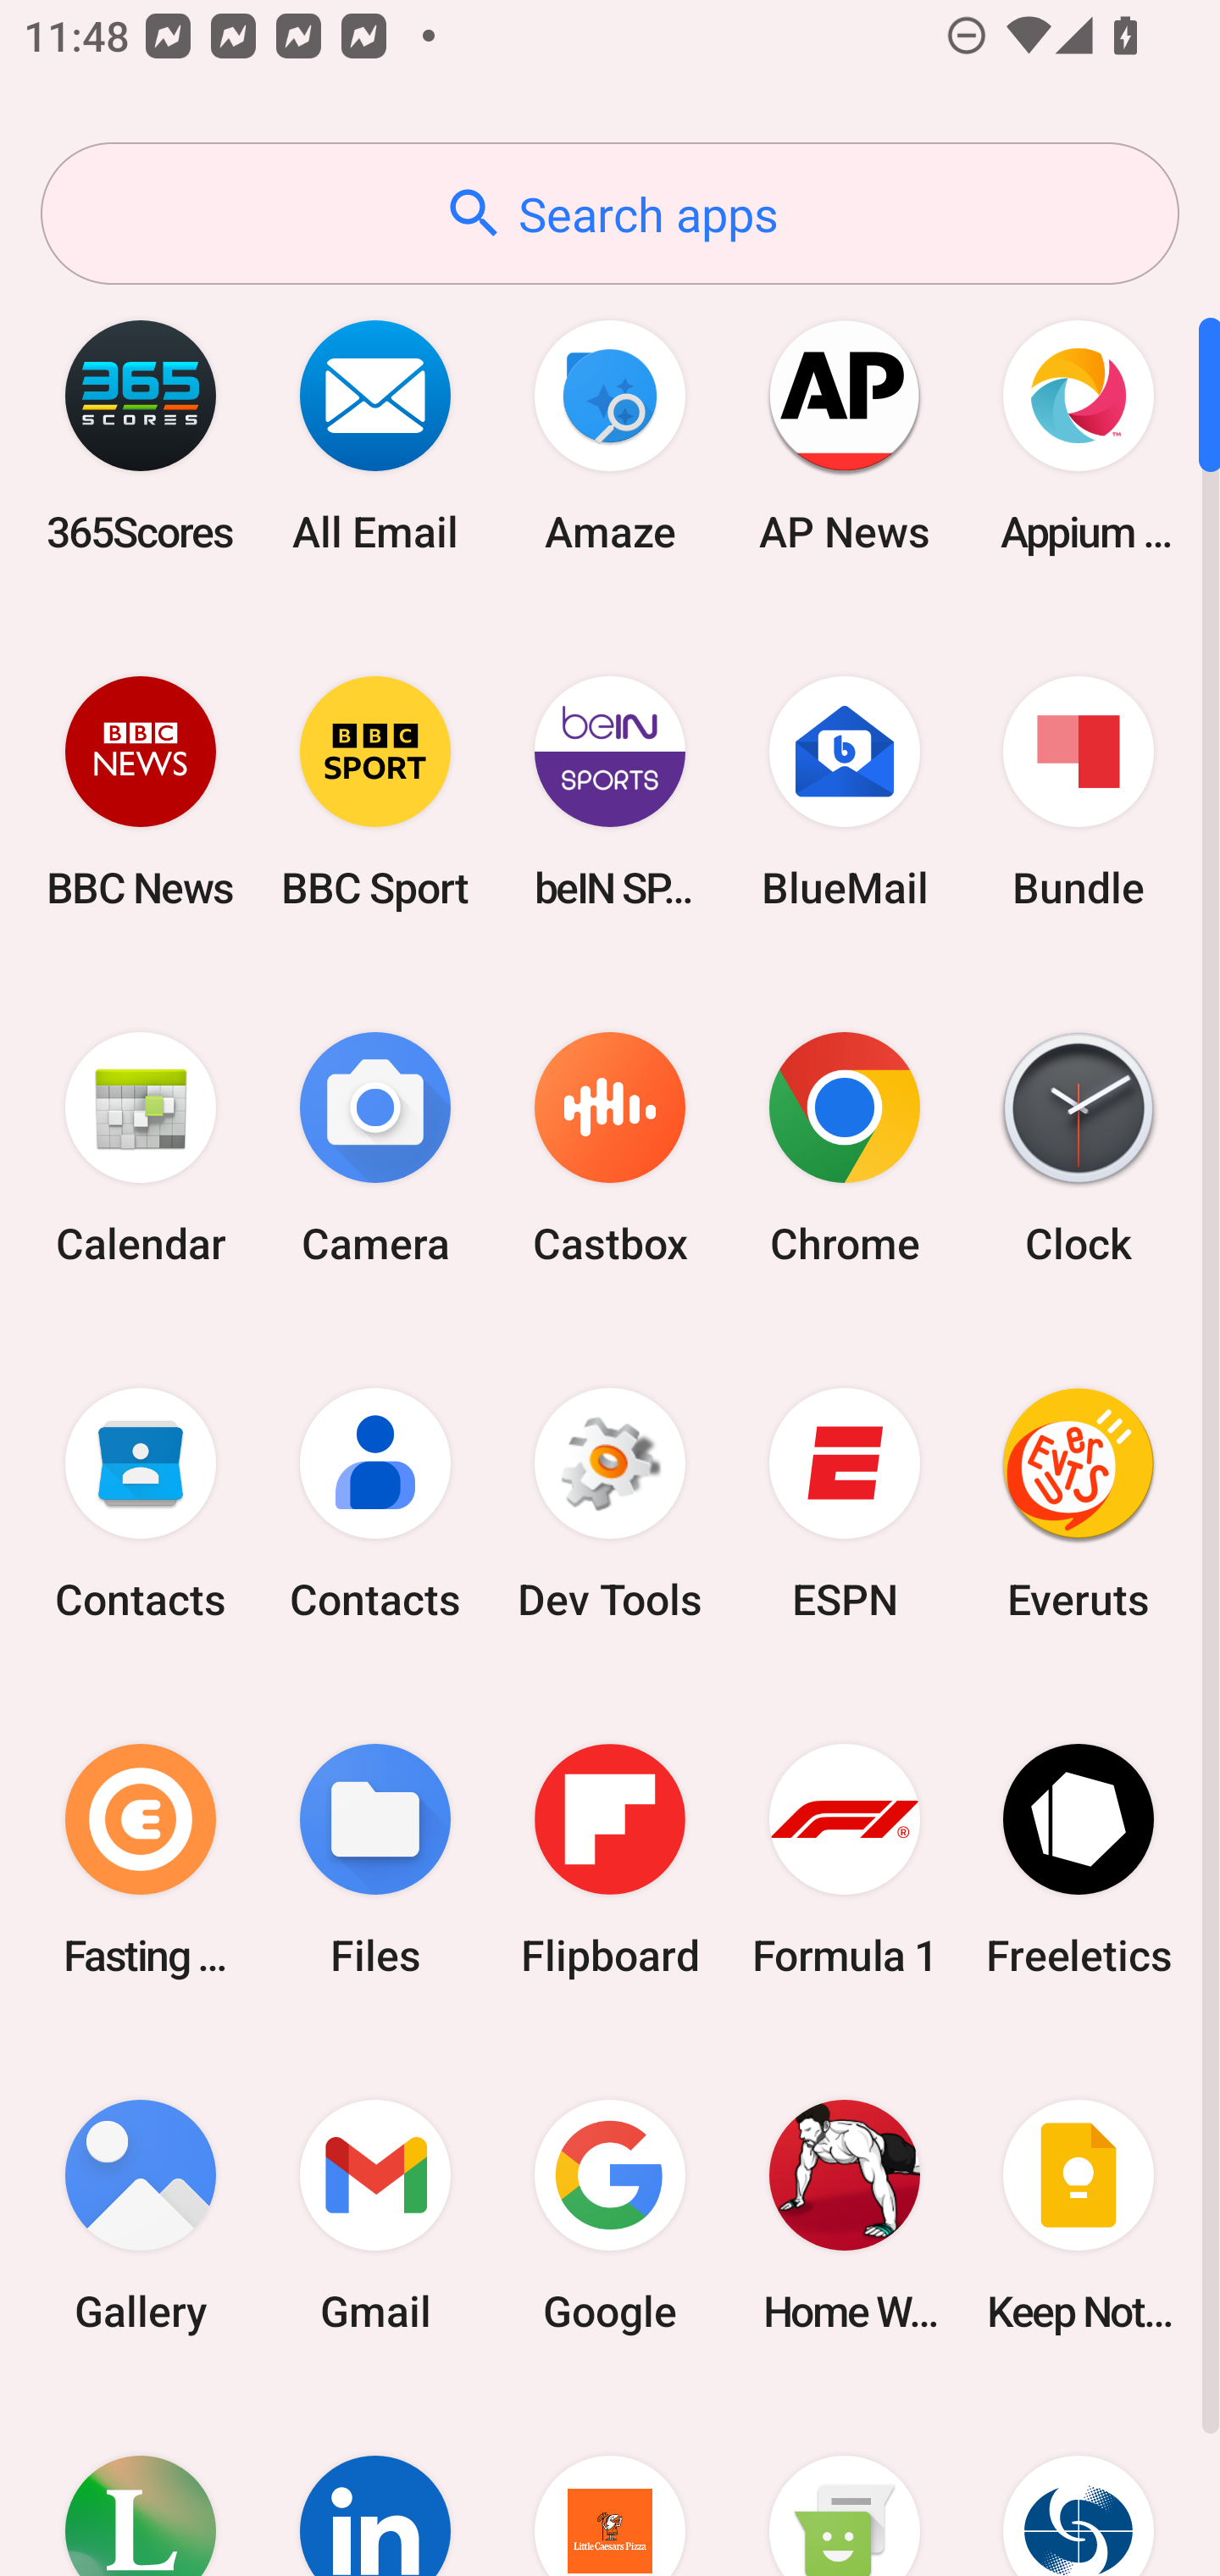  I want to click on Flipboard, so click(610, 1859).